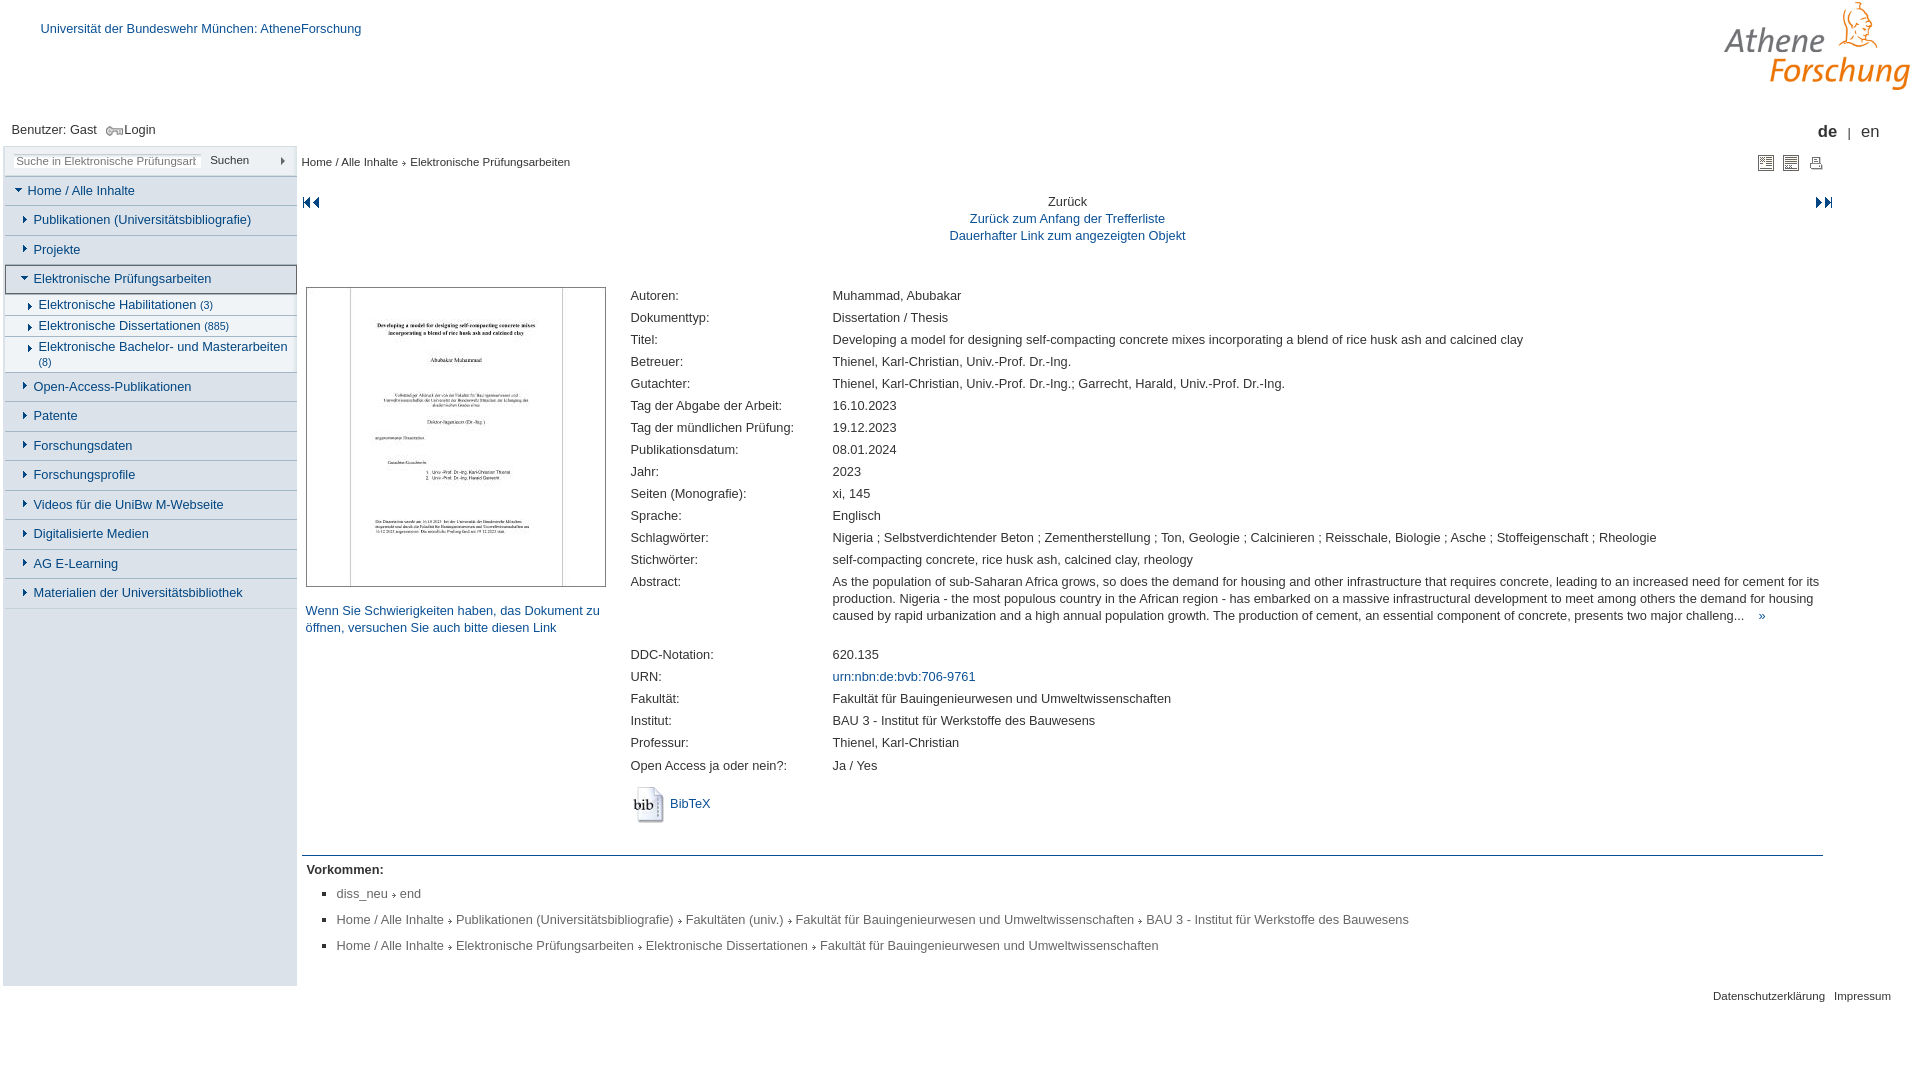 The width and height of the screenshot is (1920, 1080). I want to click on Forschungsdaten, so click(153, 446).